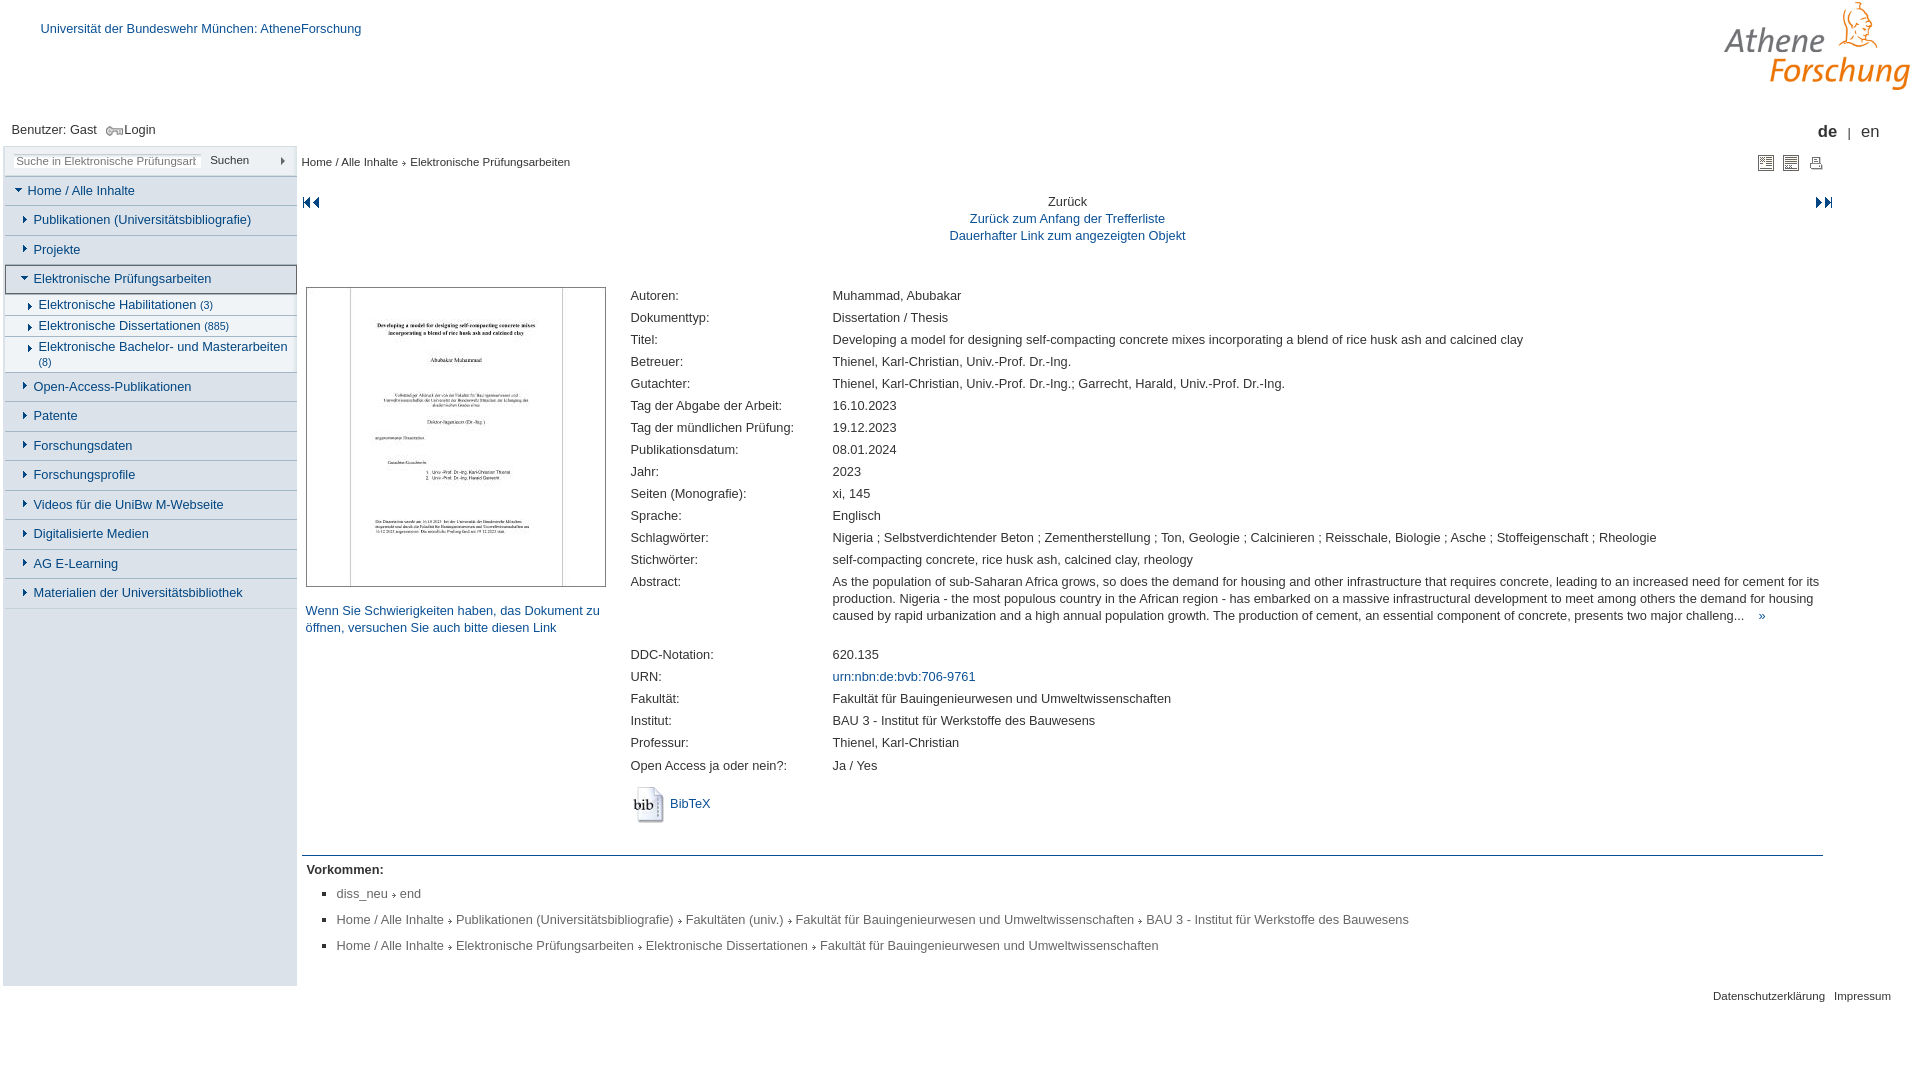 The width and height of the screenshot is (1920, 1080). I want to click on Forschungsdaten, so click(153, 446).